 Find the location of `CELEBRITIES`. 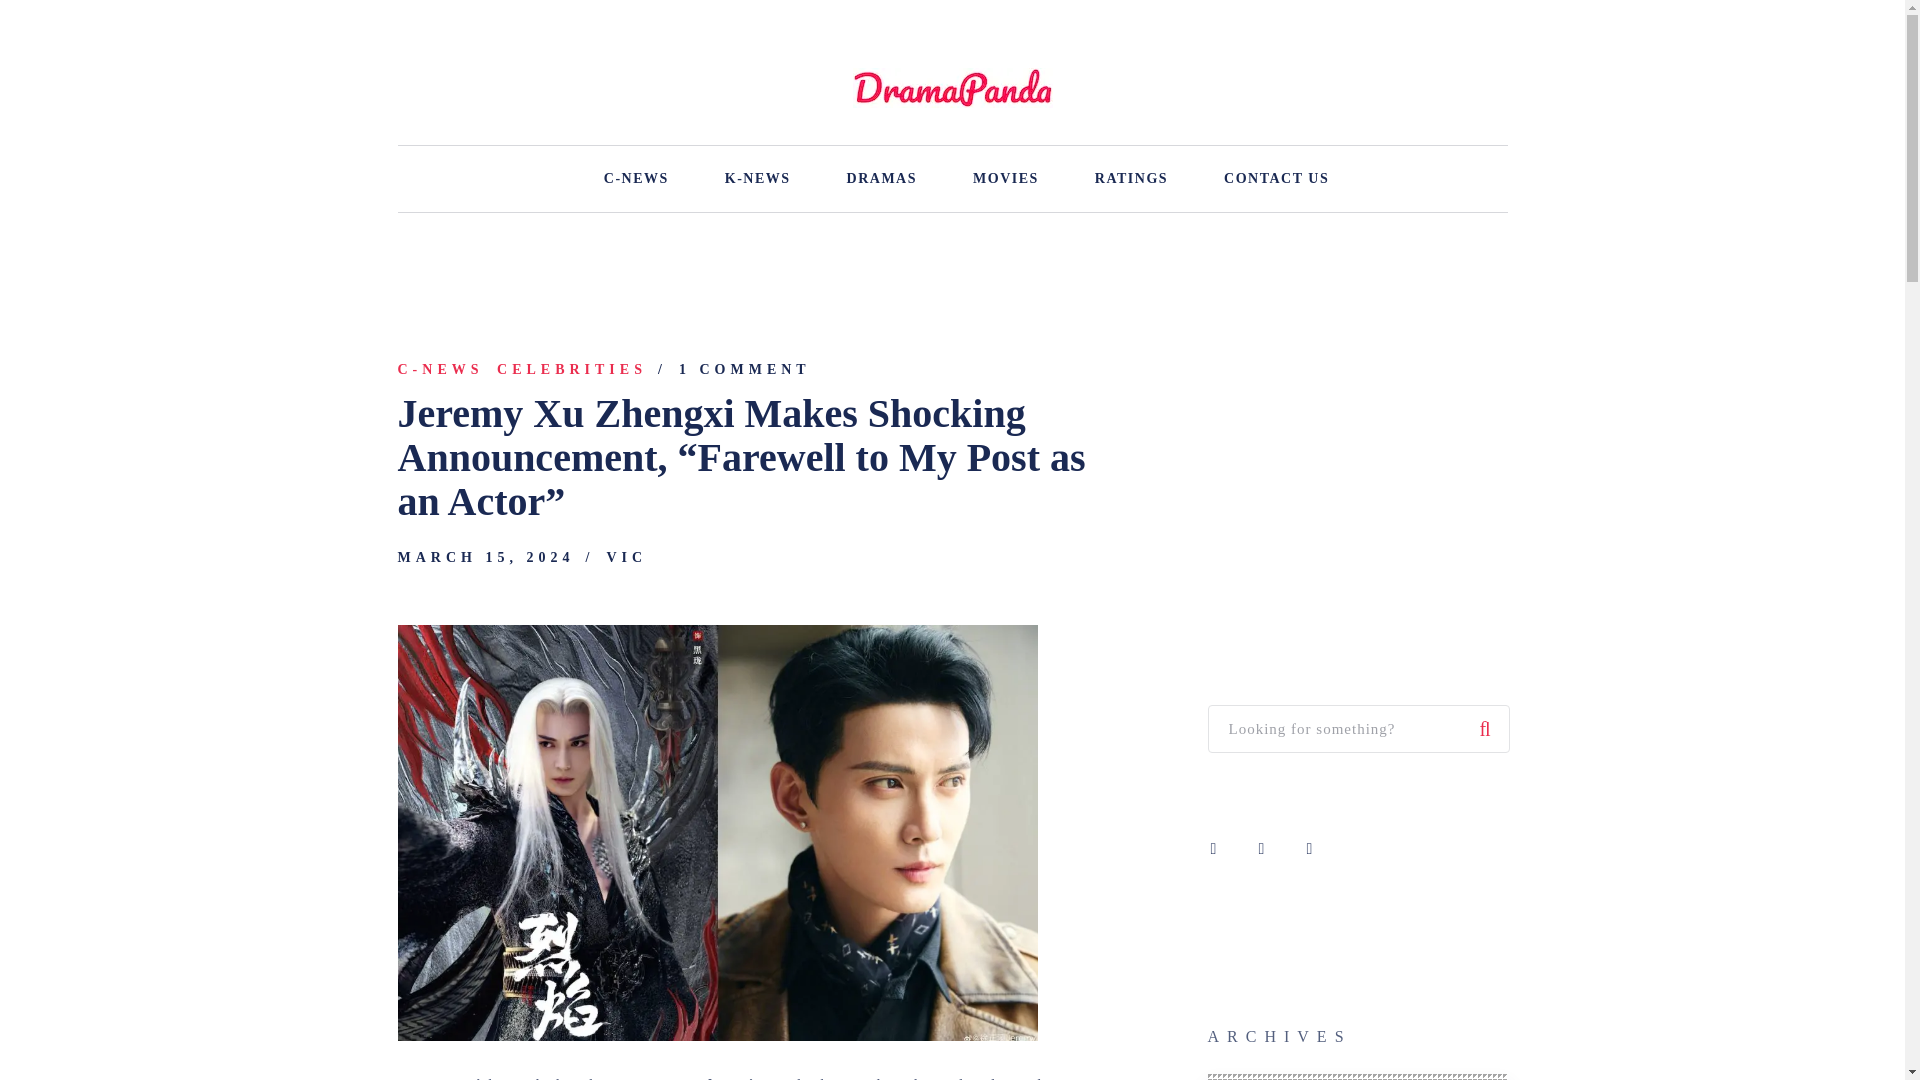

CELEBRITIES is located at coordinates (572, 370).